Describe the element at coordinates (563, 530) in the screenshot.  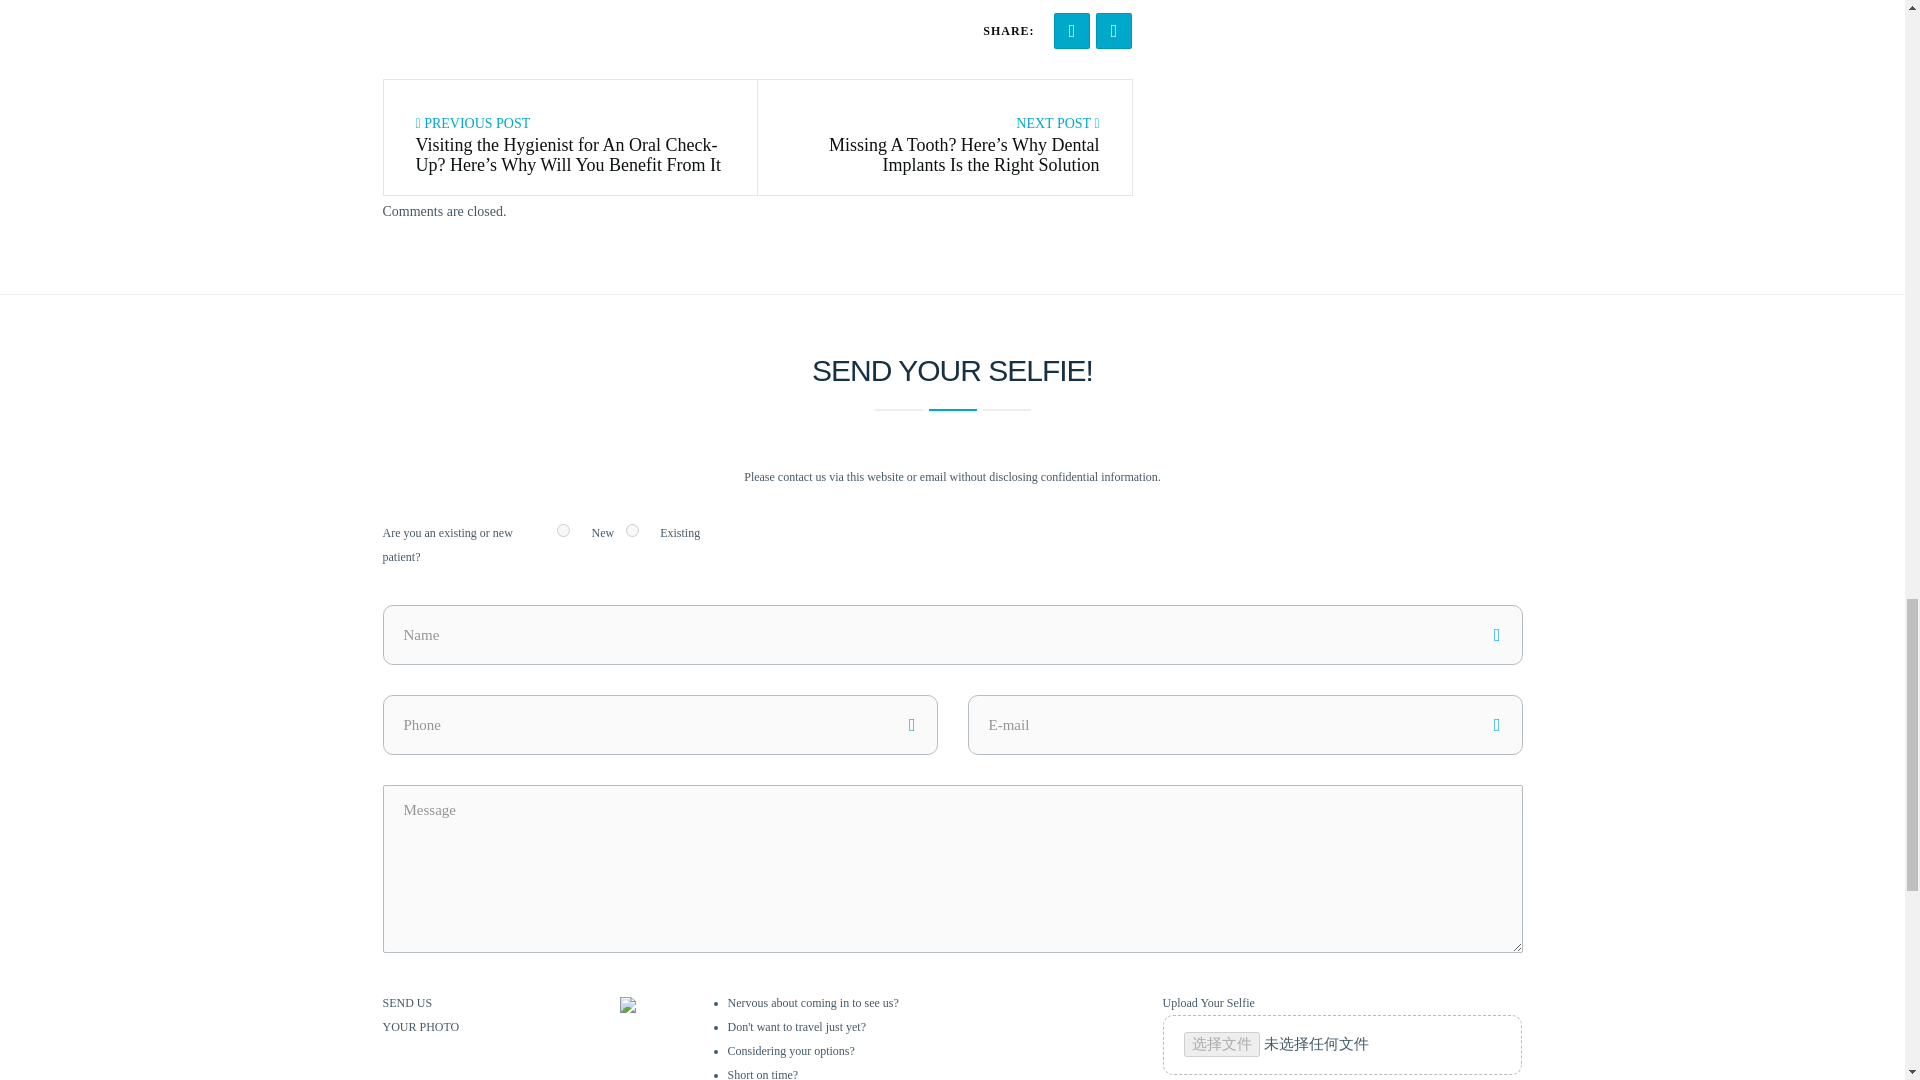
I see `New` at that location.